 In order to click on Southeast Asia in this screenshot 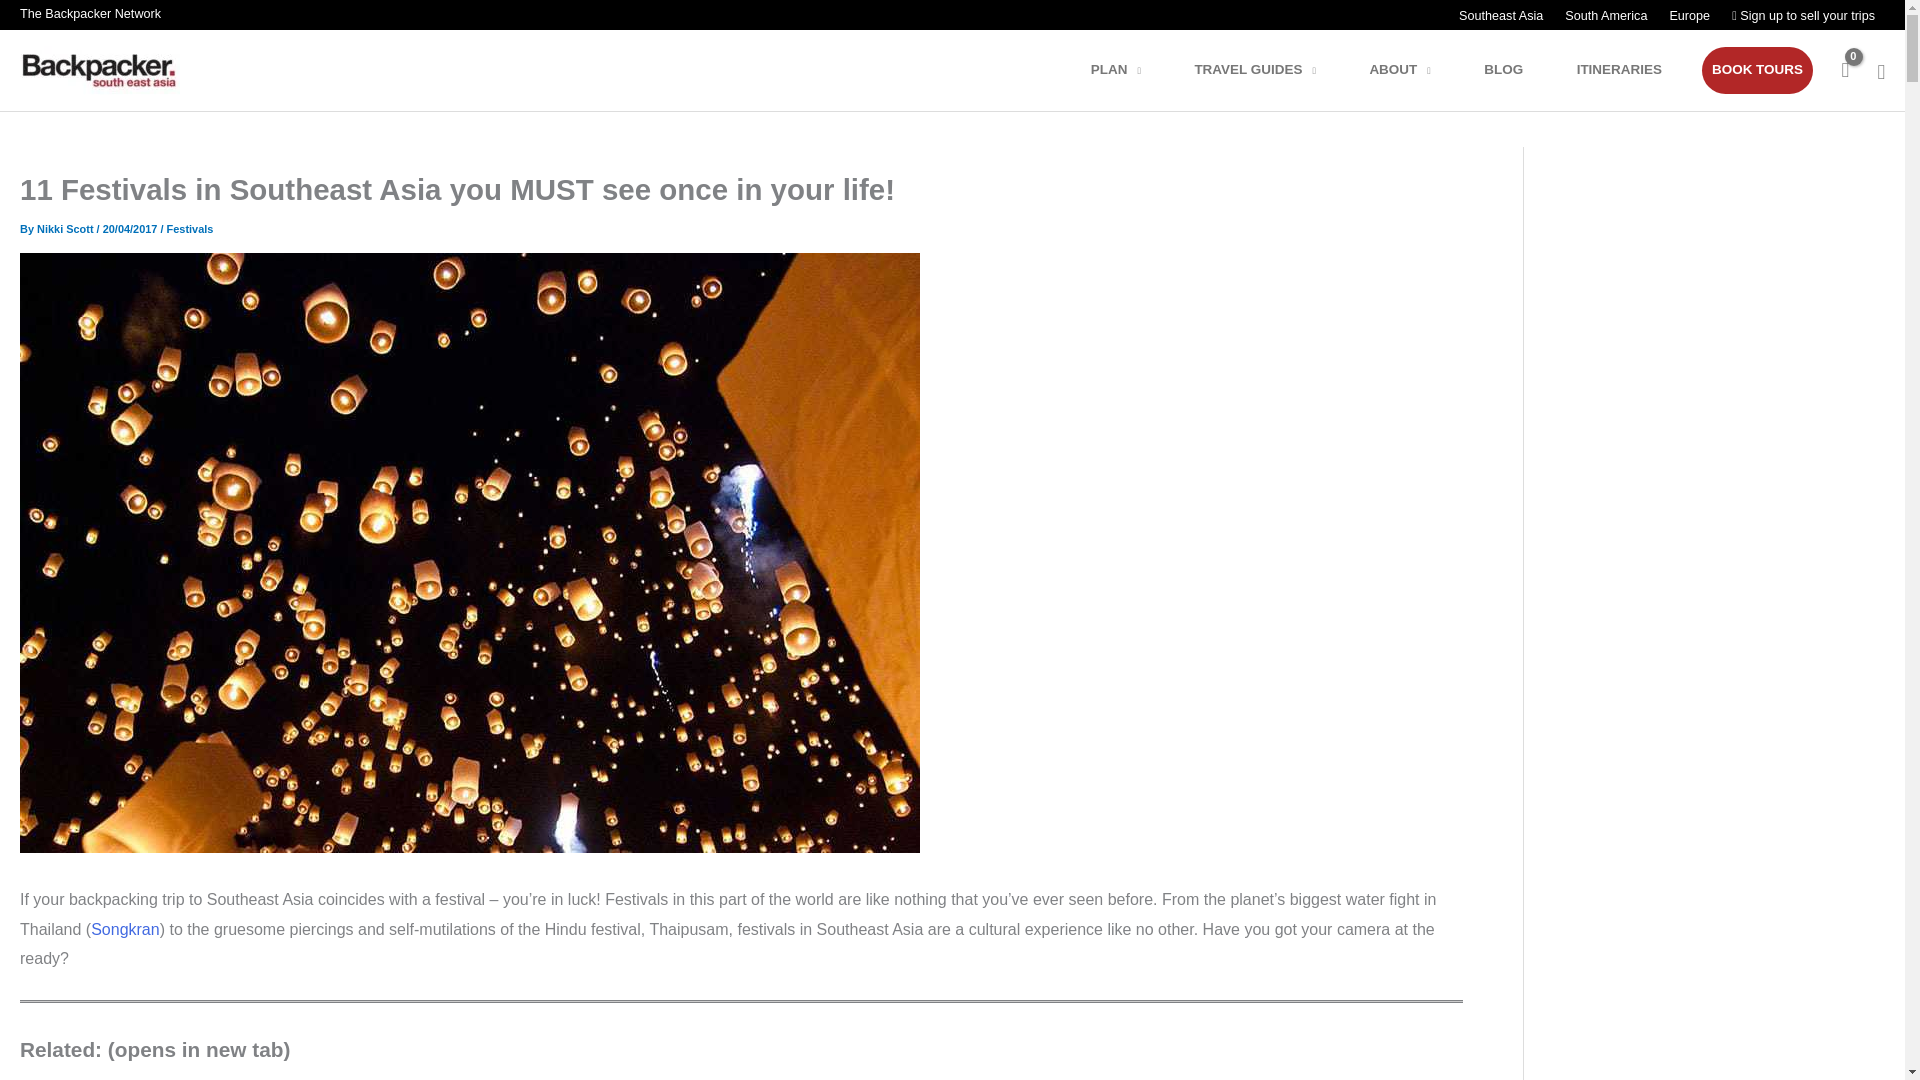, I will do `click(1500, 16)`.